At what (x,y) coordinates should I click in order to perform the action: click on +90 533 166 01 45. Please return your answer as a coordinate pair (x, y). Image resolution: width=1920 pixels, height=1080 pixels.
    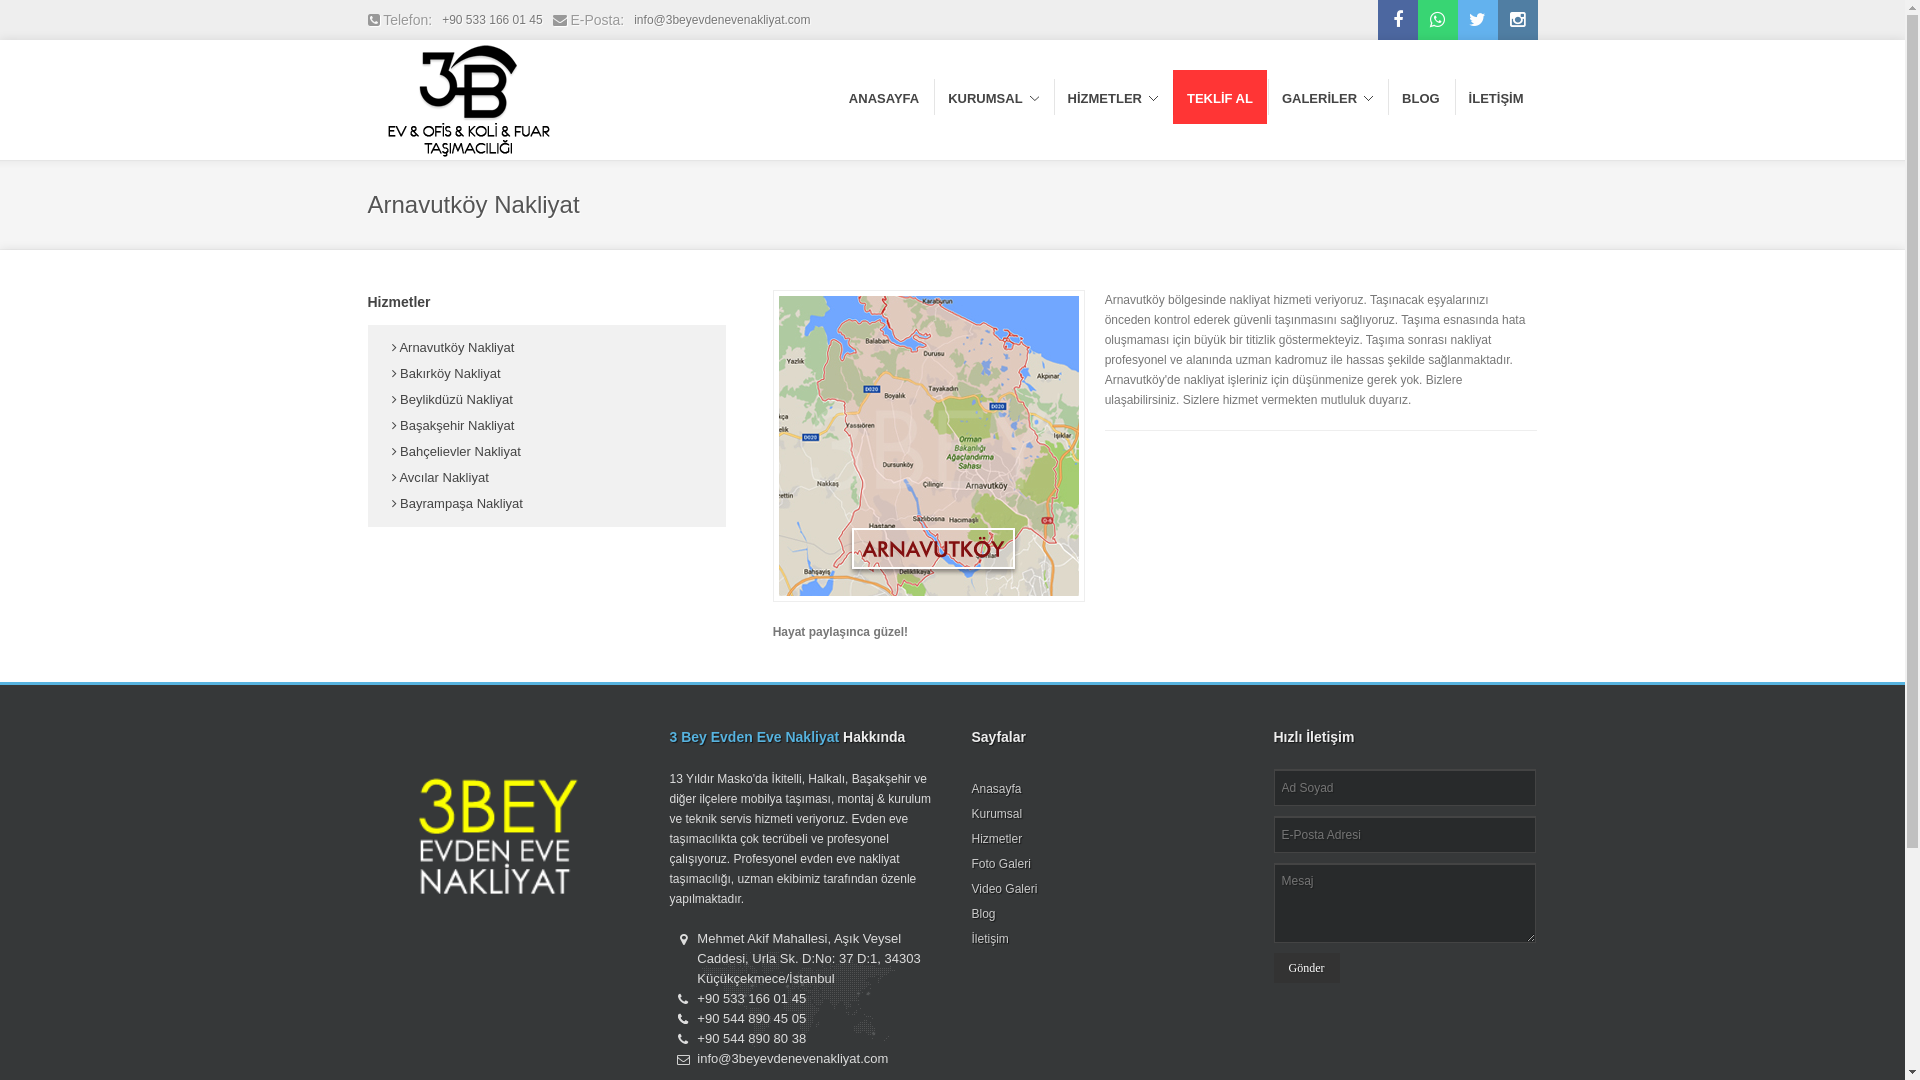
    Looking at the image, I should click on (492, 20).